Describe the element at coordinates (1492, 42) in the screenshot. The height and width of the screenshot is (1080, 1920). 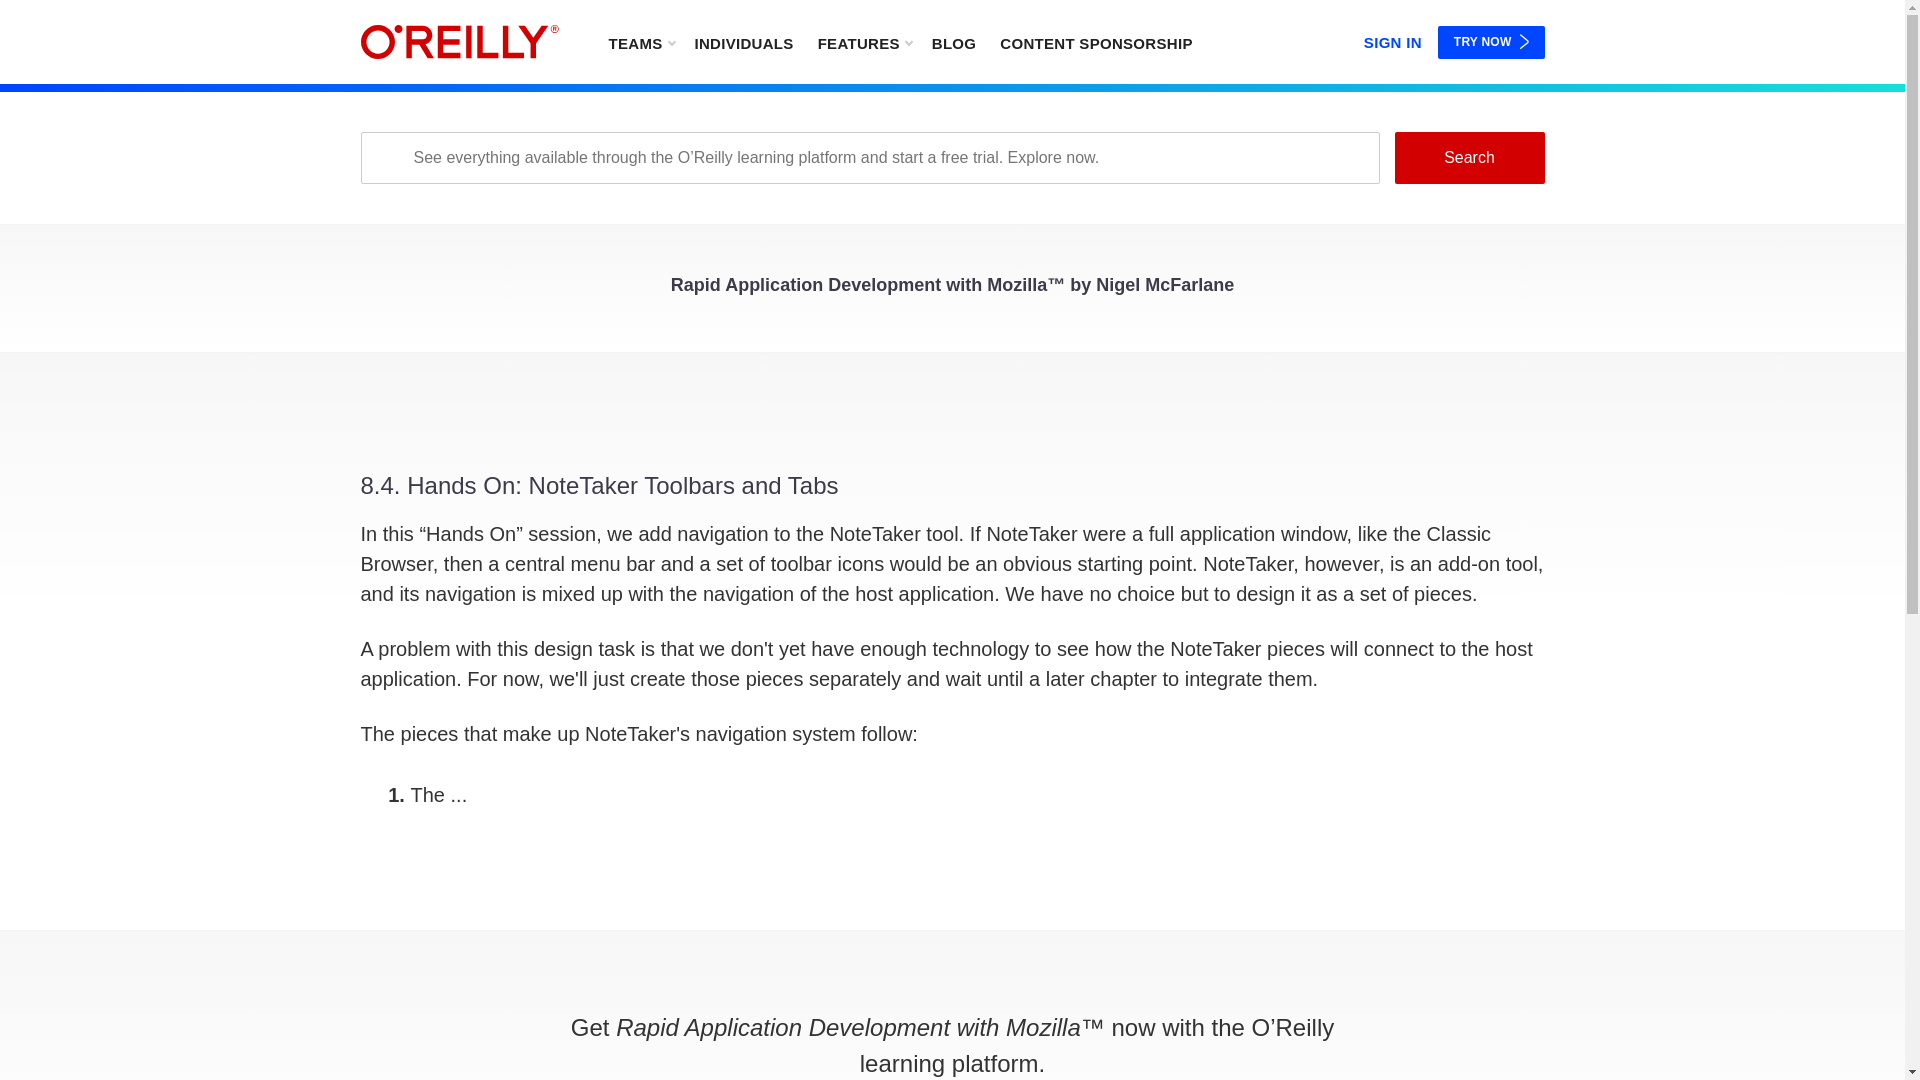
I see `TRY NOW` at that location.